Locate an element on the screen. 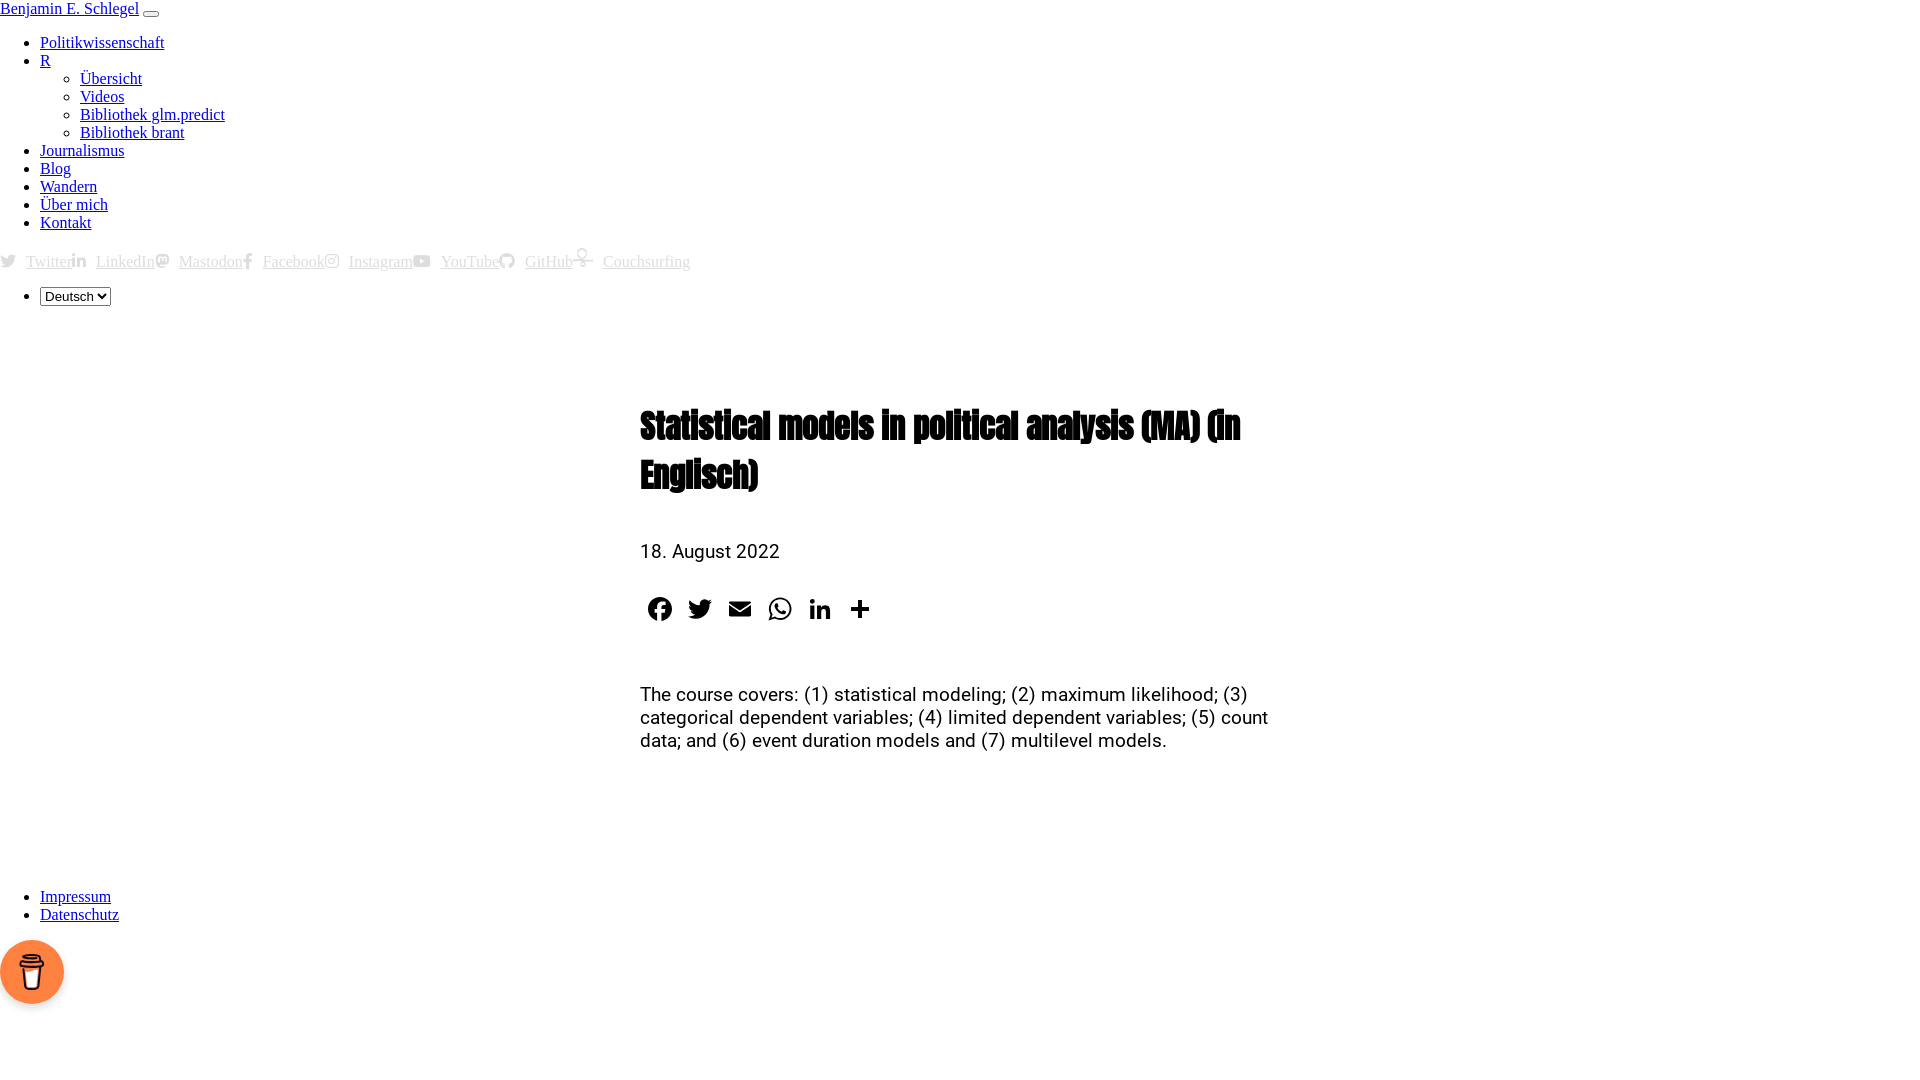 The width and height of the screenshot is (1920, 1080). Impressum is located at coordinates (76, 896).